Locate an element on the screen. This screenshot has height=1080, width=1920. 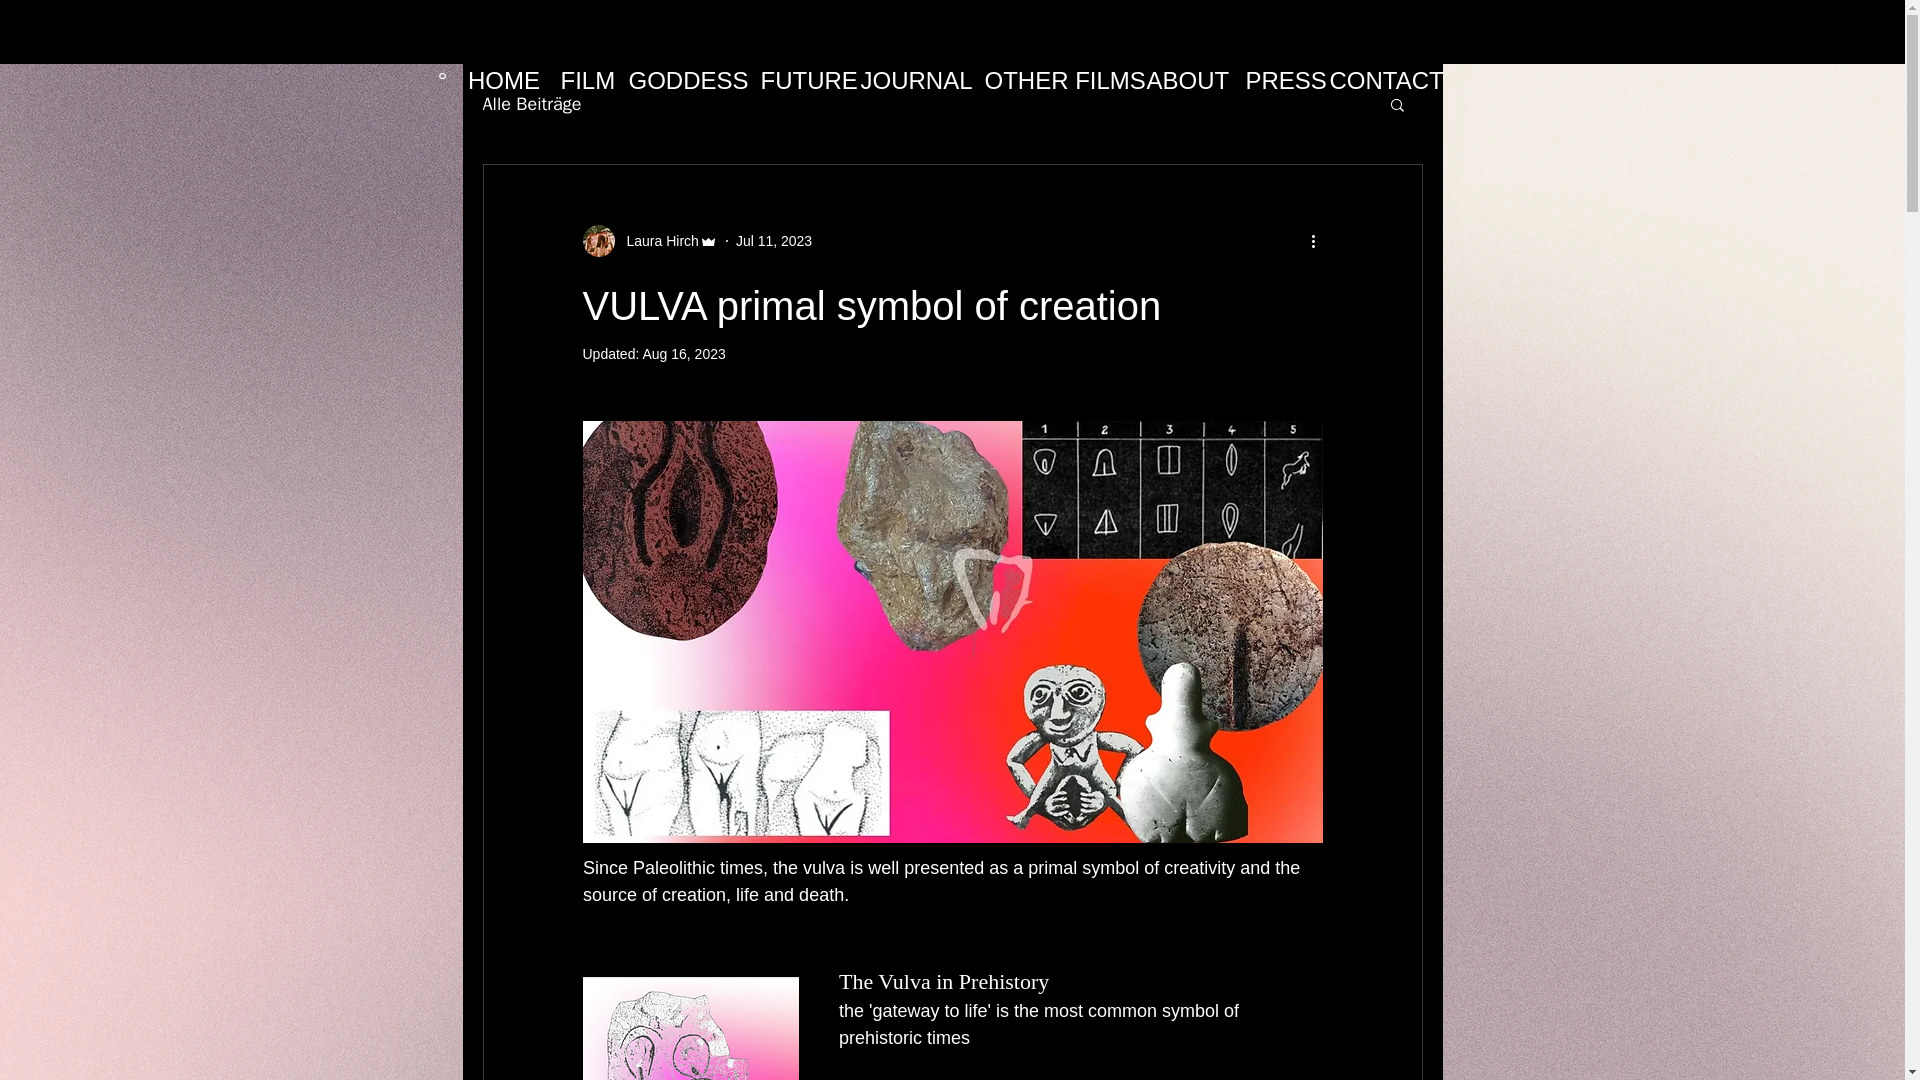
PRESS is located at coordinates (1278, 80).